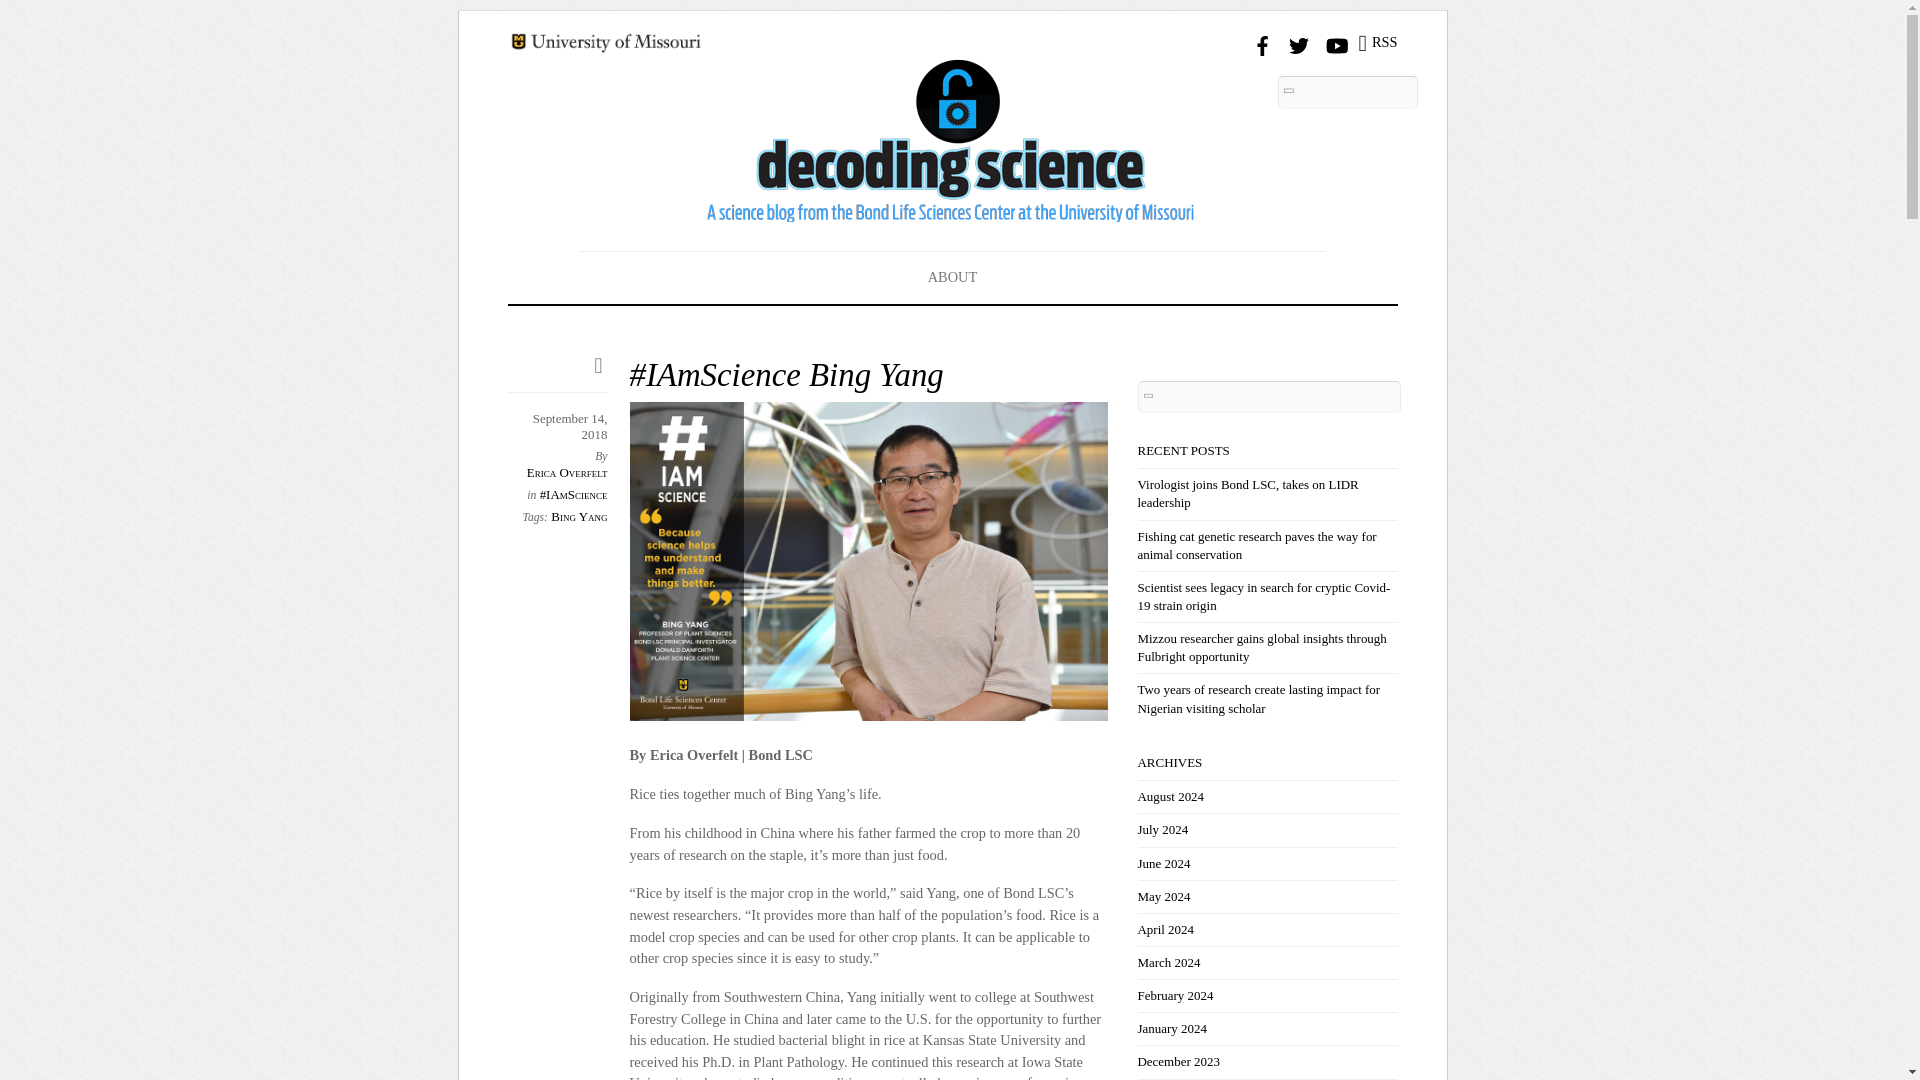 This screenshot has height=1080, width=1920. I want to click on Search, so click(1348, 92).